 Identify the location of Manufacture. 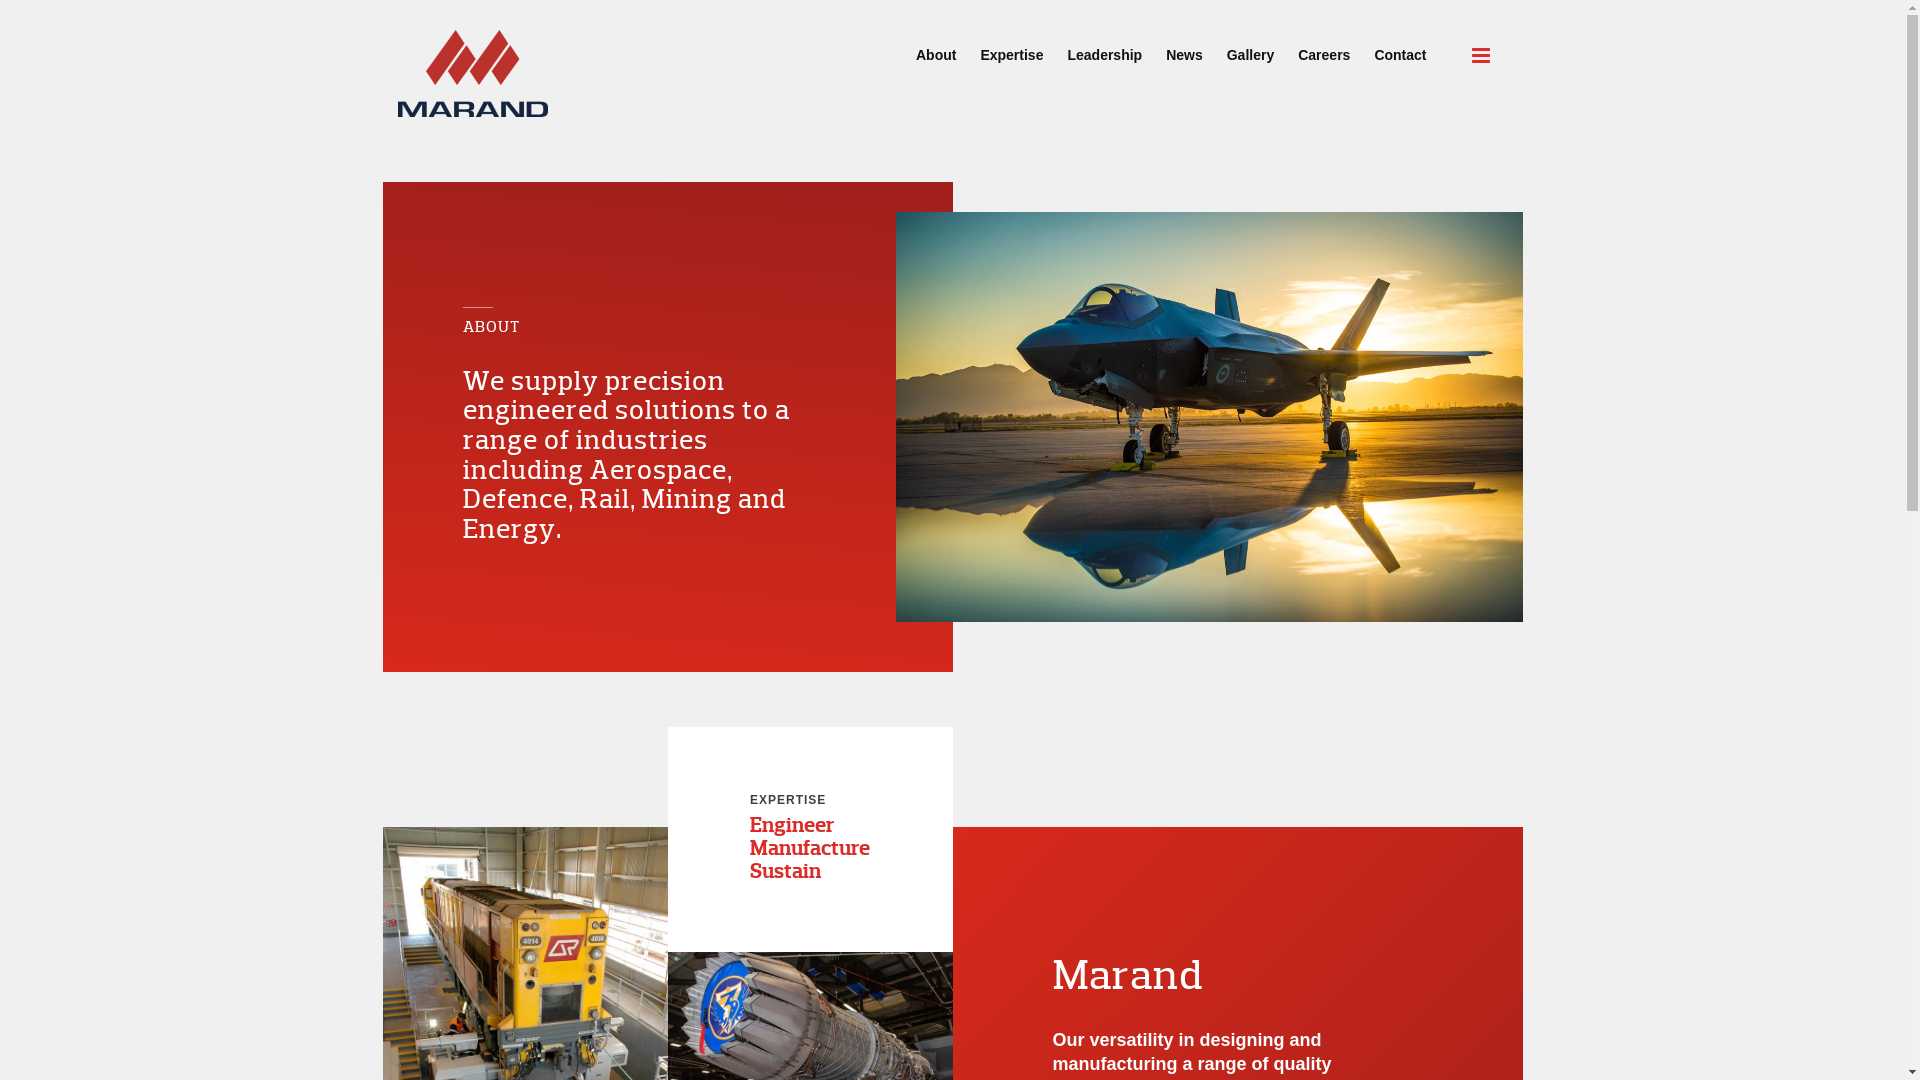
(810, 848).